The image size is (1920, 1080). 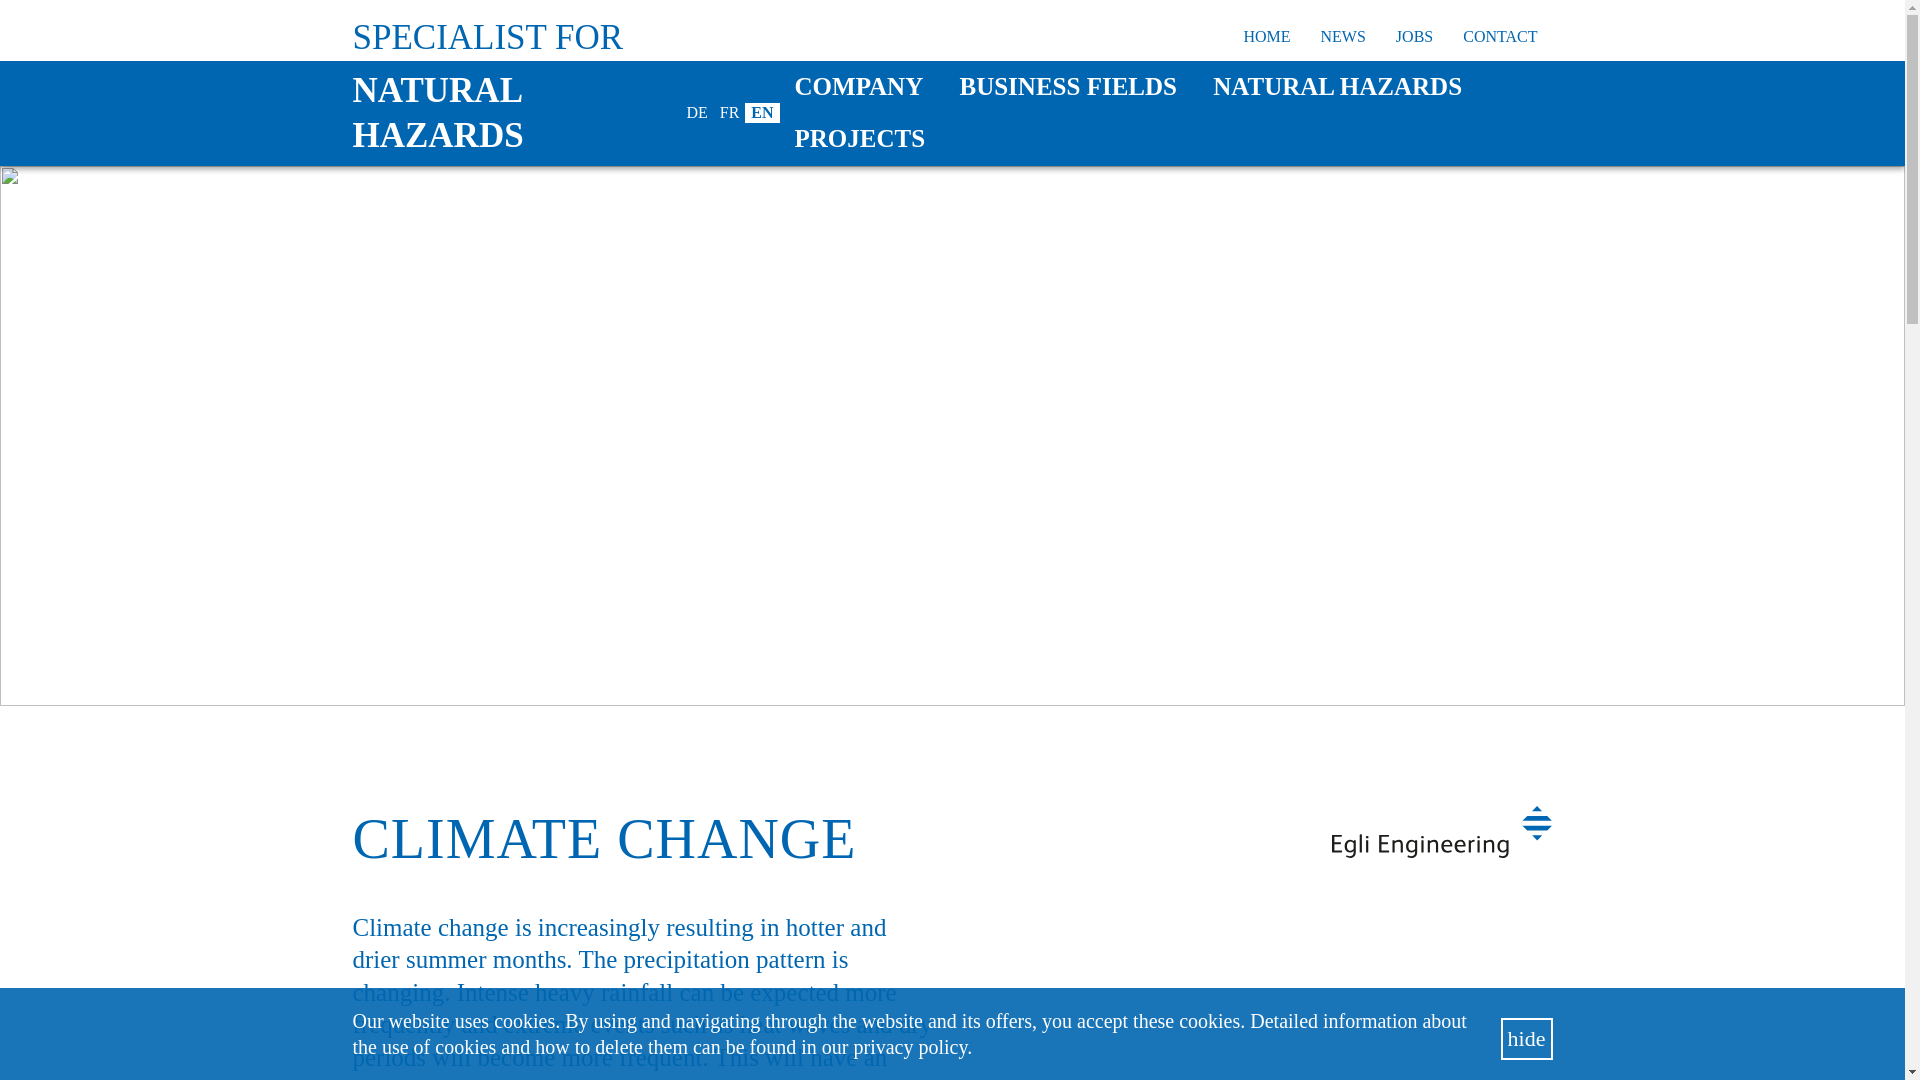 I want to click on Company, so click(x=858, y=86).